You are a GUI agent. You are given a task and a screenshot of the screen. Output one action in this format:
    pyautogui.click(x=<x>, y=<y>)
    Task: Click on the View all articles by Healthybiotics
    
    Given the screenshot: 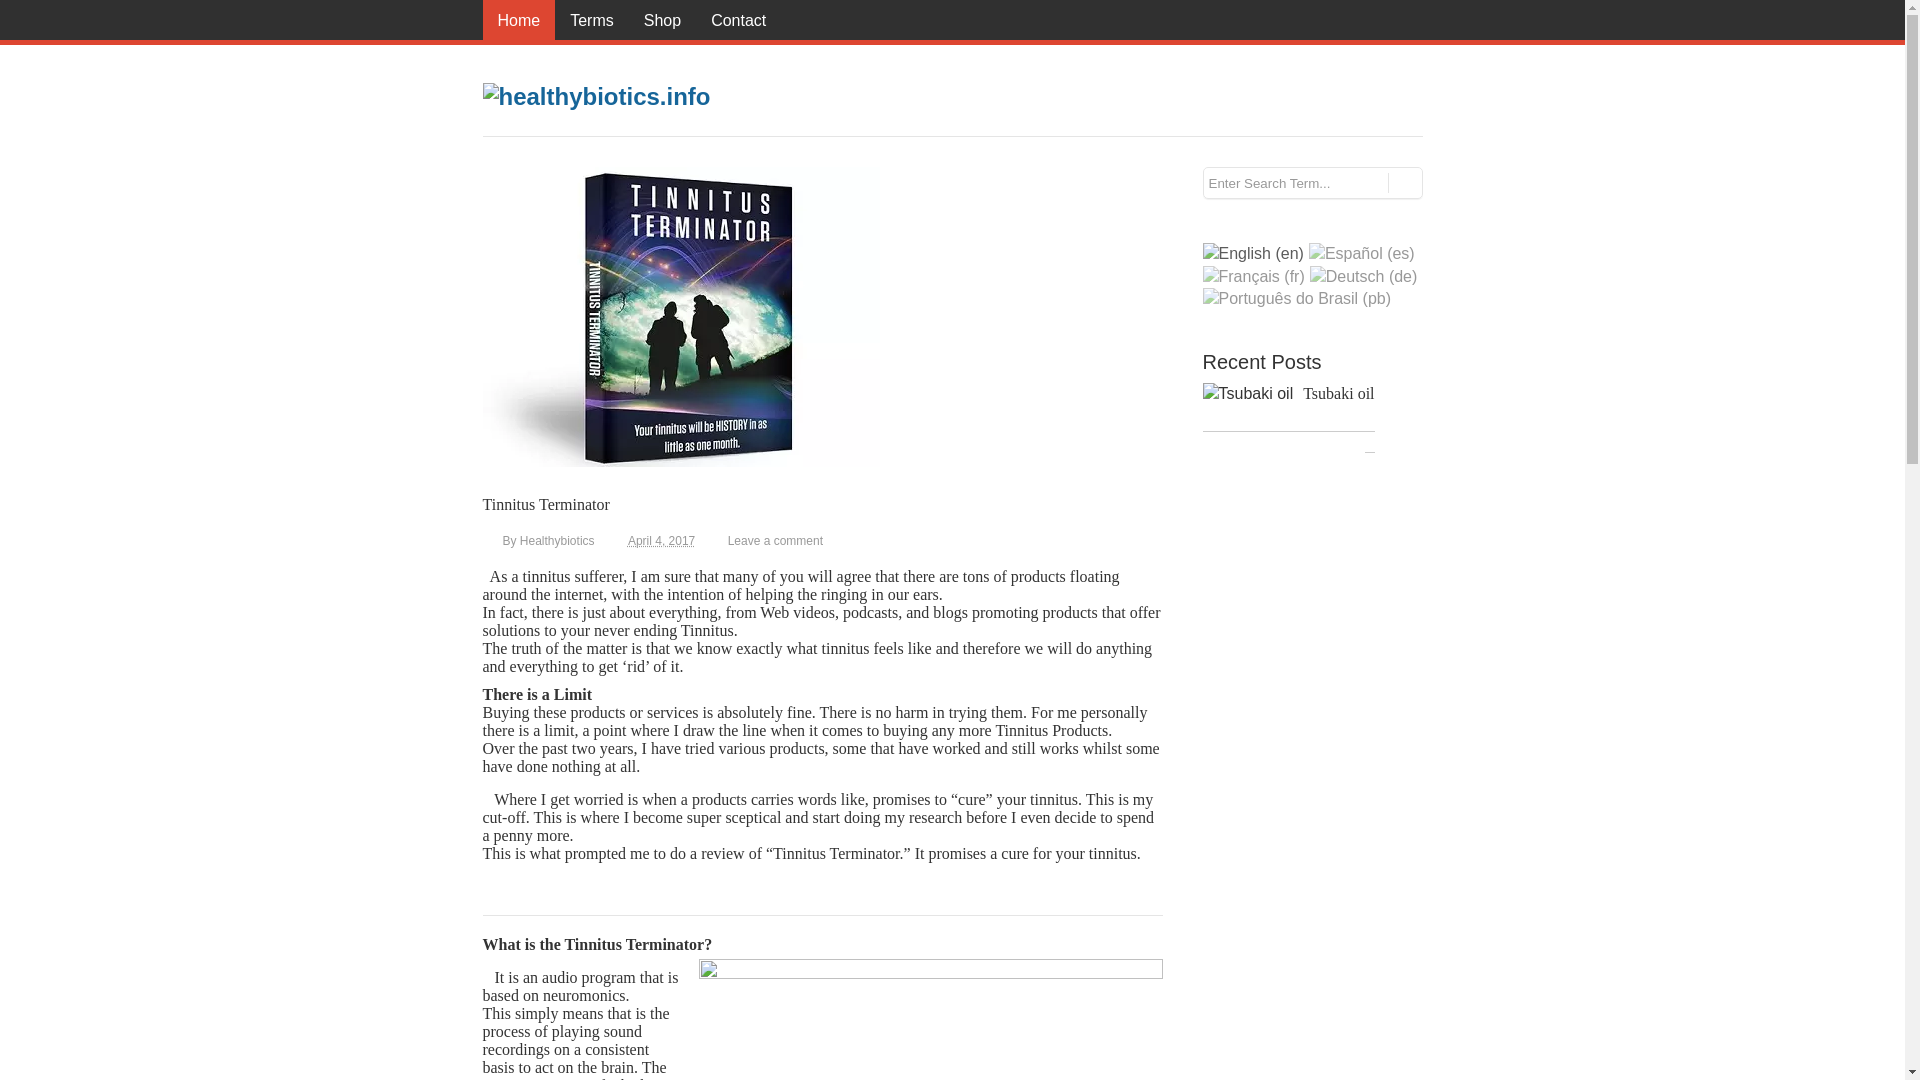 What is the action you would take?
    pyautogui.click(x=558, y=540)
    